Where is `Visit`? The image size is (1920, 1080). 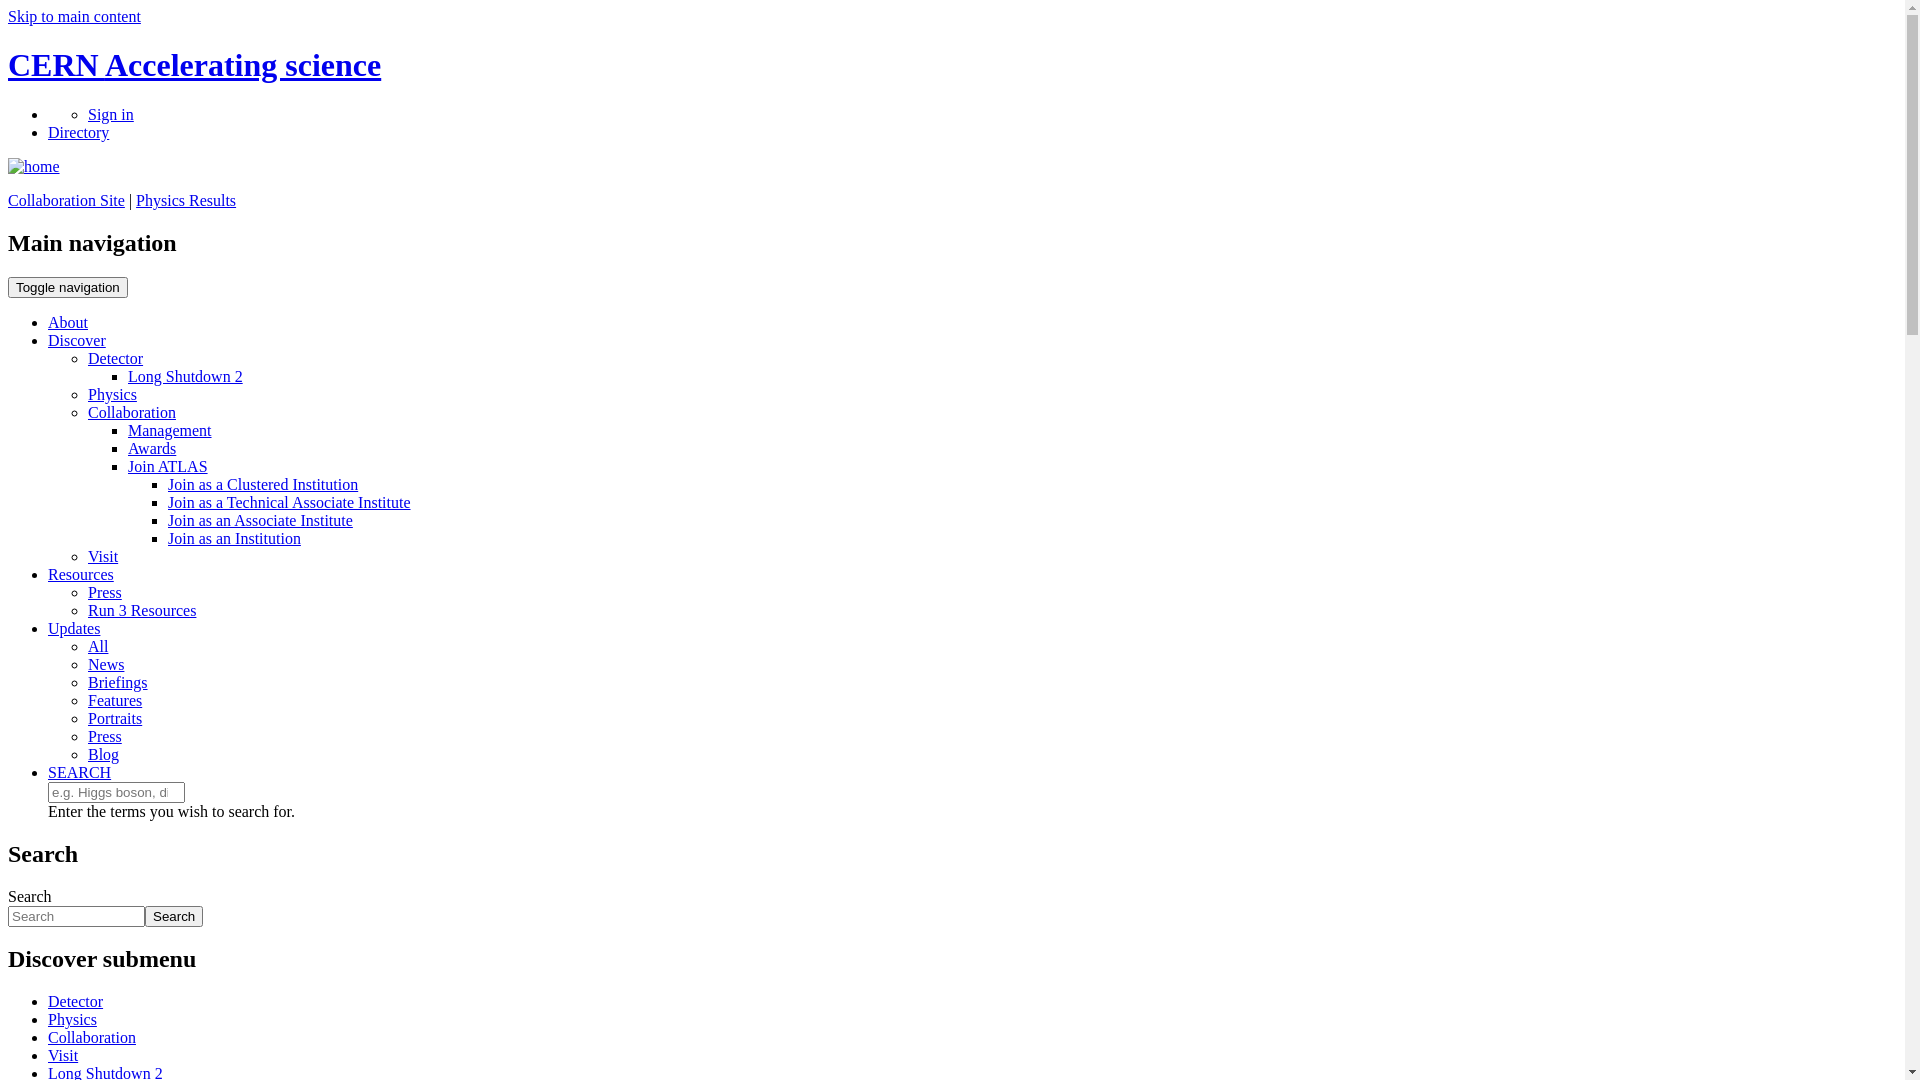
Visit is located at coordinates (103, 556).